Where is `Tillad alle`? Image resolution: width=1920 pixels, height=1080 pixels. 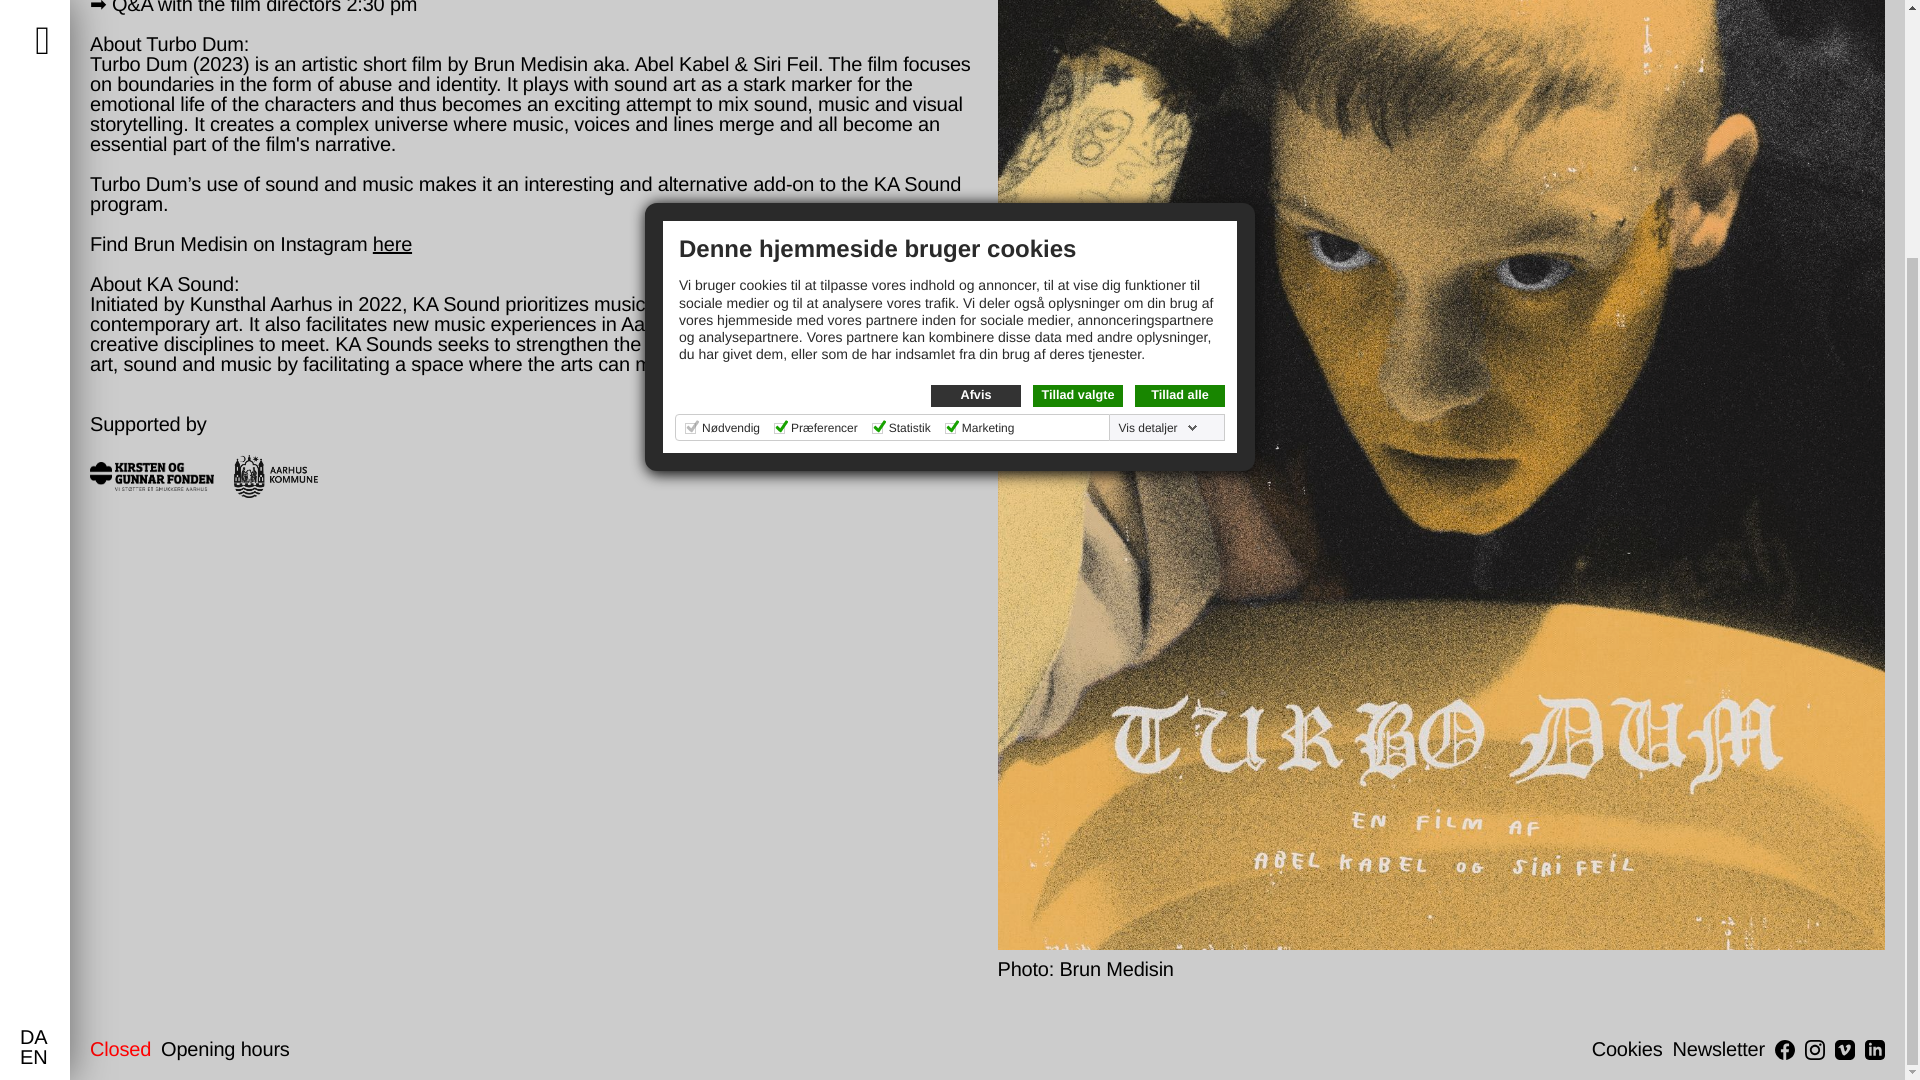
Tillad alle is located at coordinates (1179, 71).